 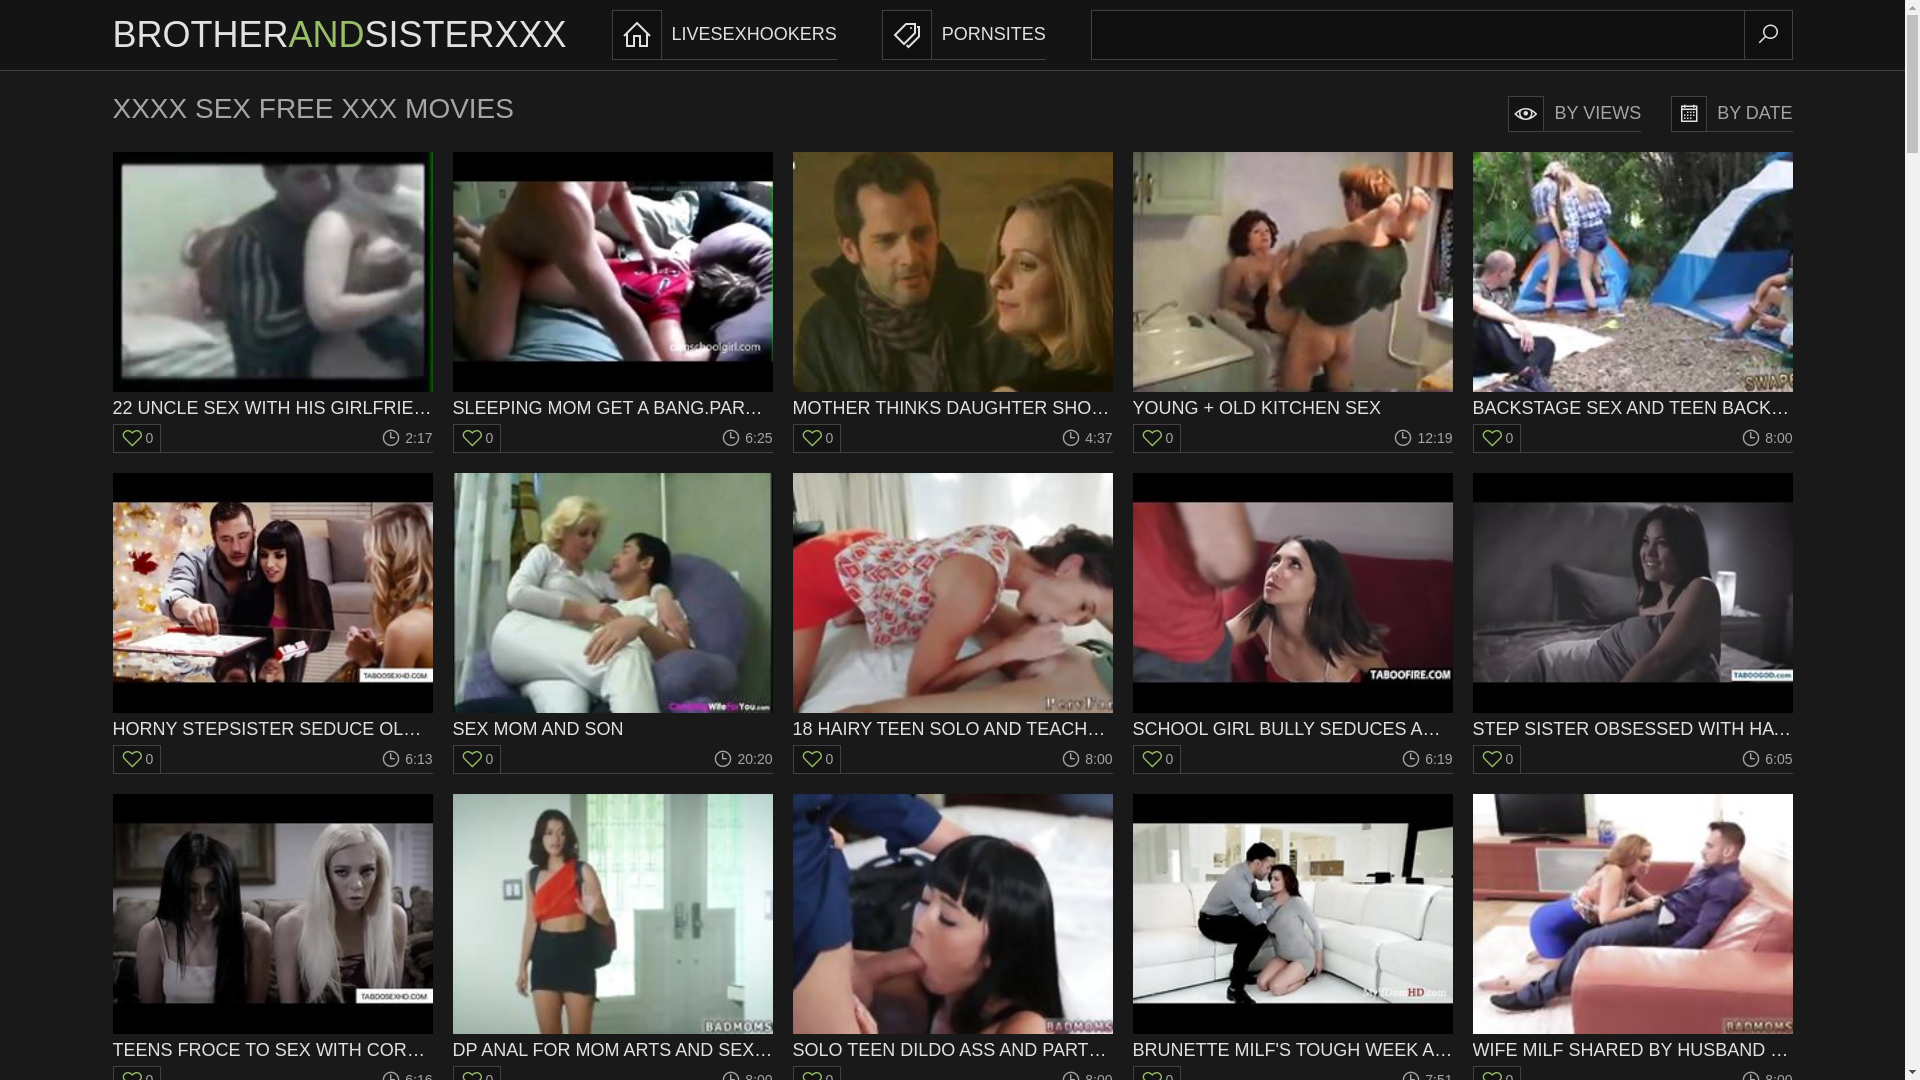 I want to click on MOTHER THINKS DAUGHTER SHOULD HAVE SEX WITH A COWORKER, so click(x=952, y=286).